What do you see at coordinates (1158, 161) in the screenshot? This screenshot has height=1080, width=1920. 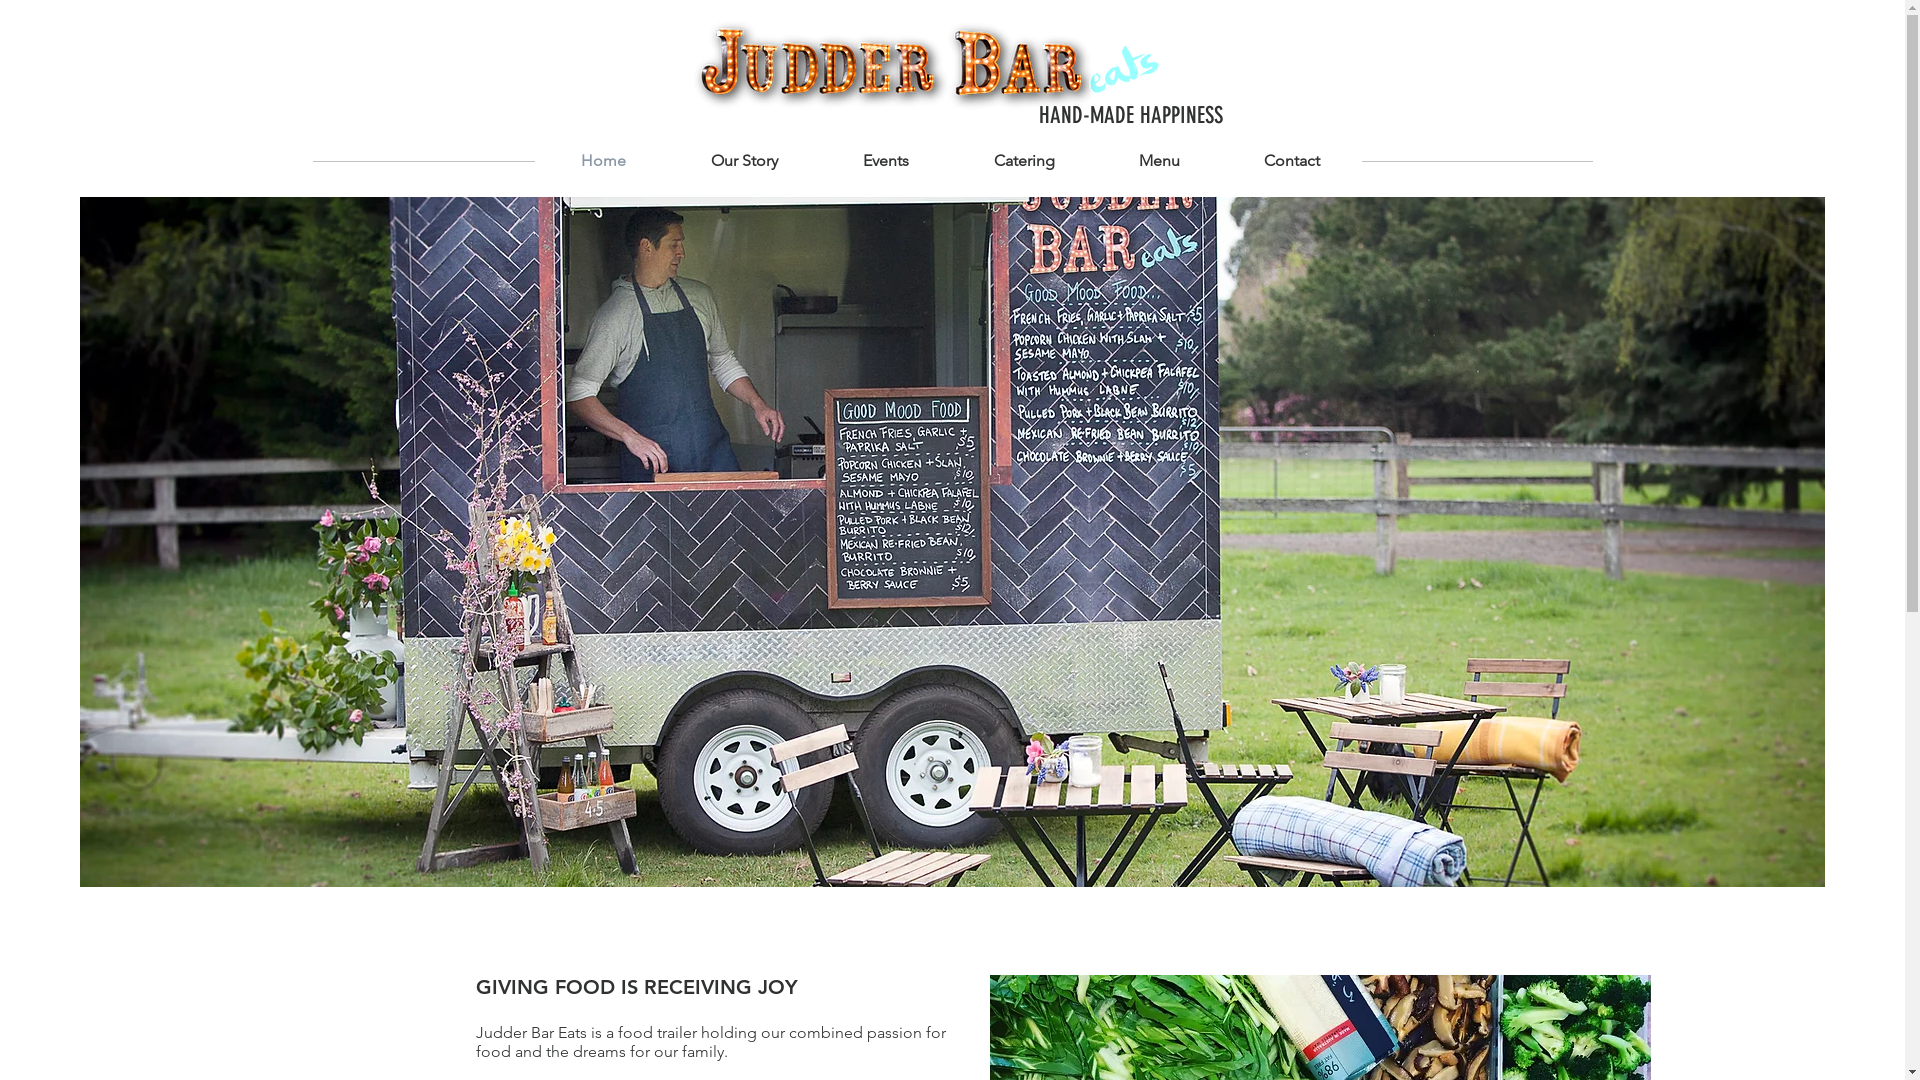 I see `Menu` at bounding box center [1158, 161].